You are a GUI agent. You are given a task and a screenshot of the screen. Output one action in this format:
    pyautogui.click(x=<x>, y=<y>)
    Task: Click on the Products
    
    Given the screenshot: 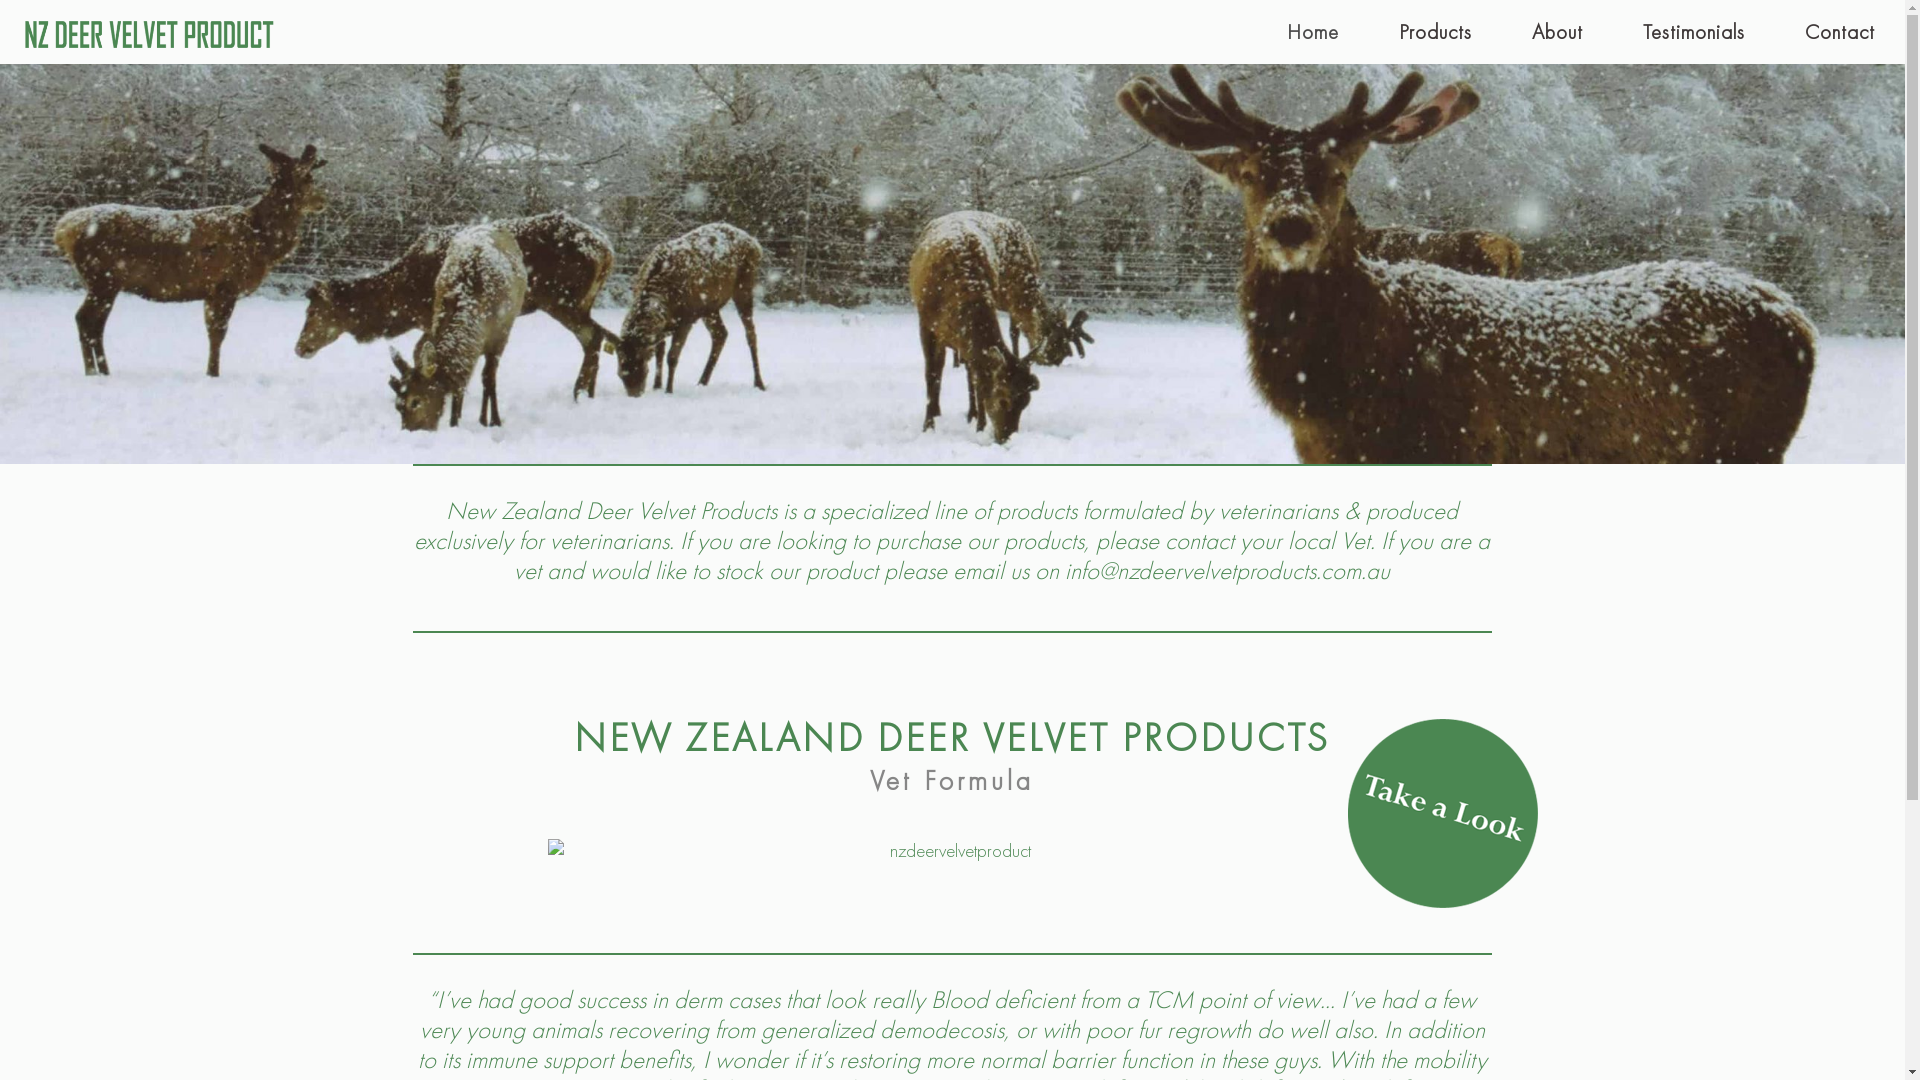 What is the action you would take?
    pyautogui.click(x=1436, y=32)
    